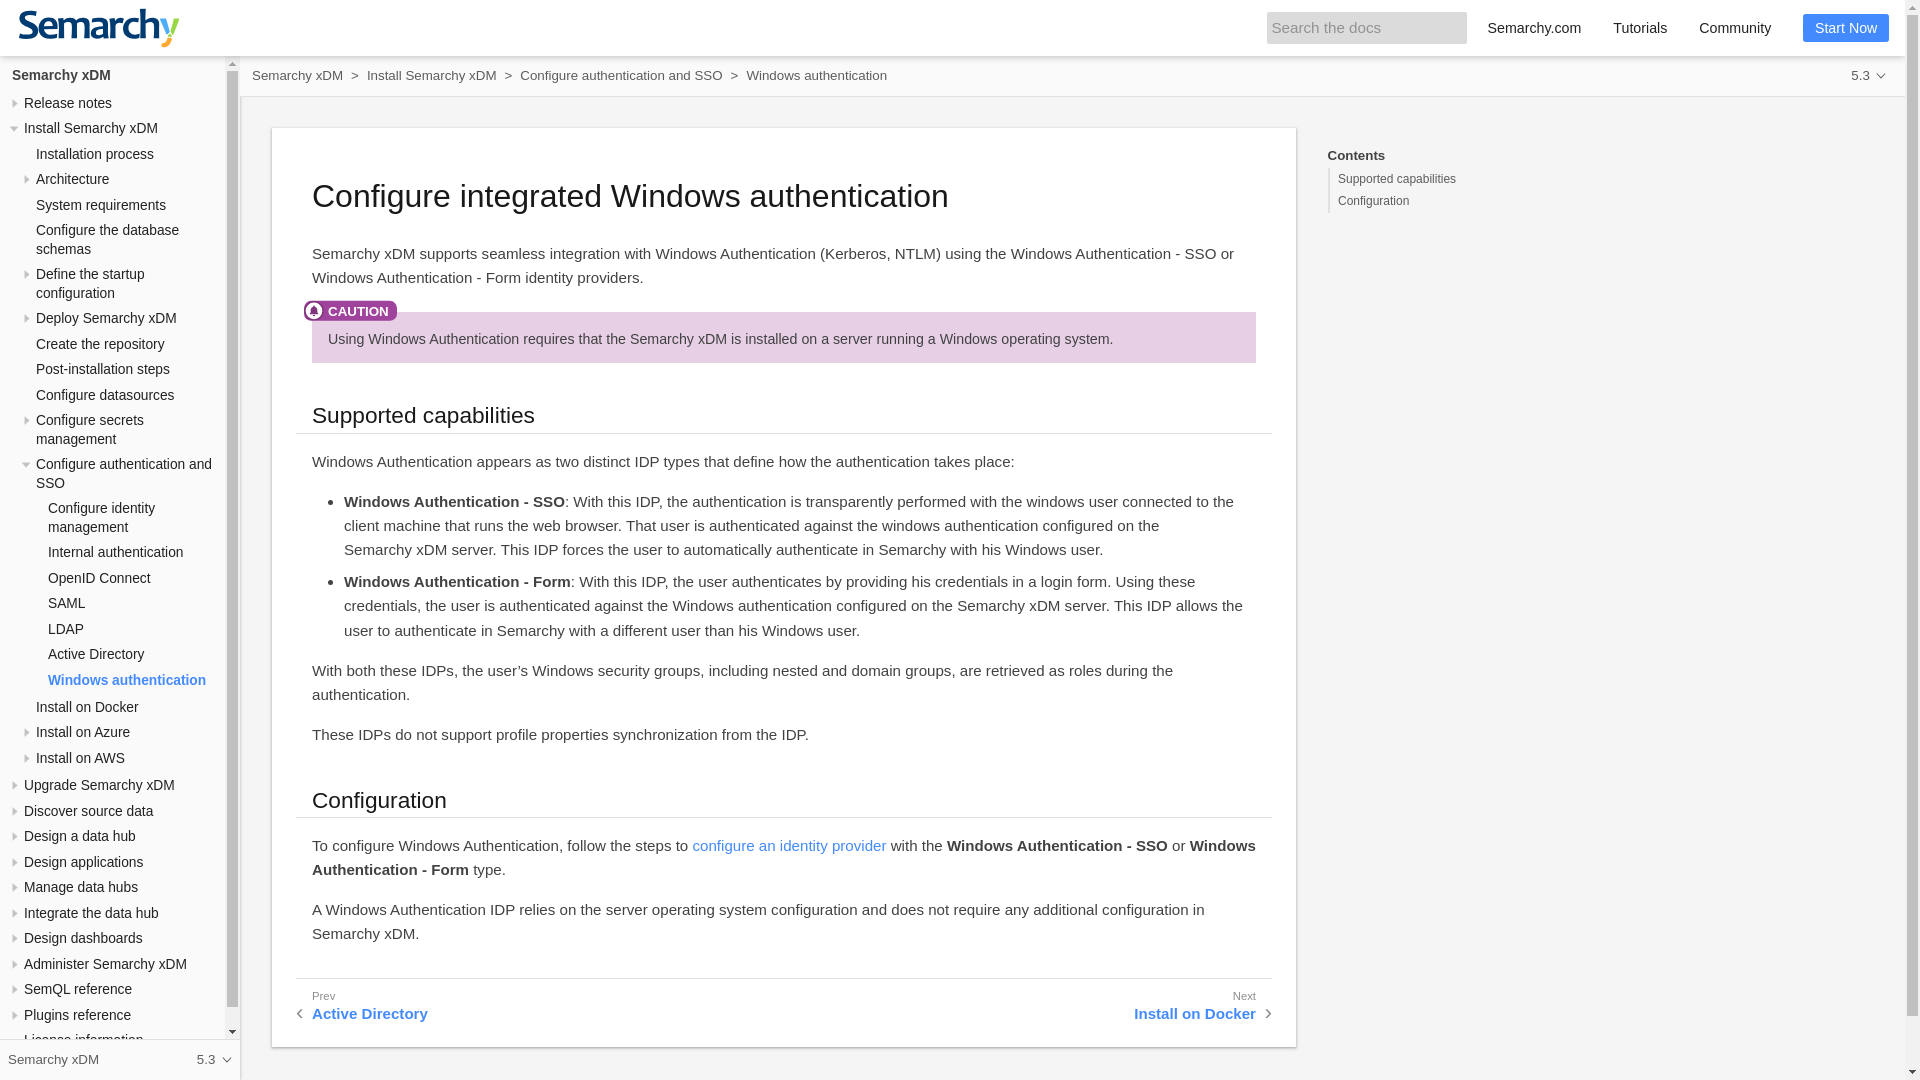 This screenshot has height=1080, width=1920. What do you see at coordinates (90, 284) in the screenshot?
I see `Define the startup configuration` at bounding box center [90, 284].